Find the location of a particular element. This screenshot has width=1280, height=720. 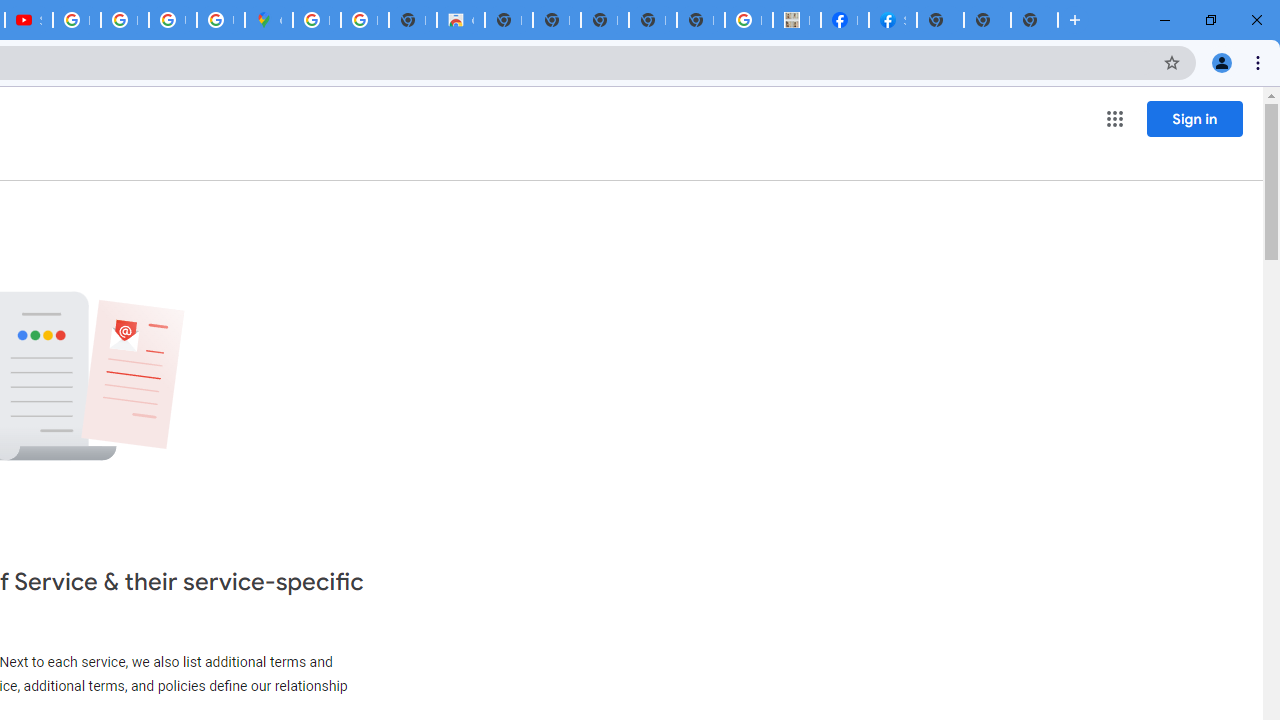

Google Maps is located at coordinates (268, 20).